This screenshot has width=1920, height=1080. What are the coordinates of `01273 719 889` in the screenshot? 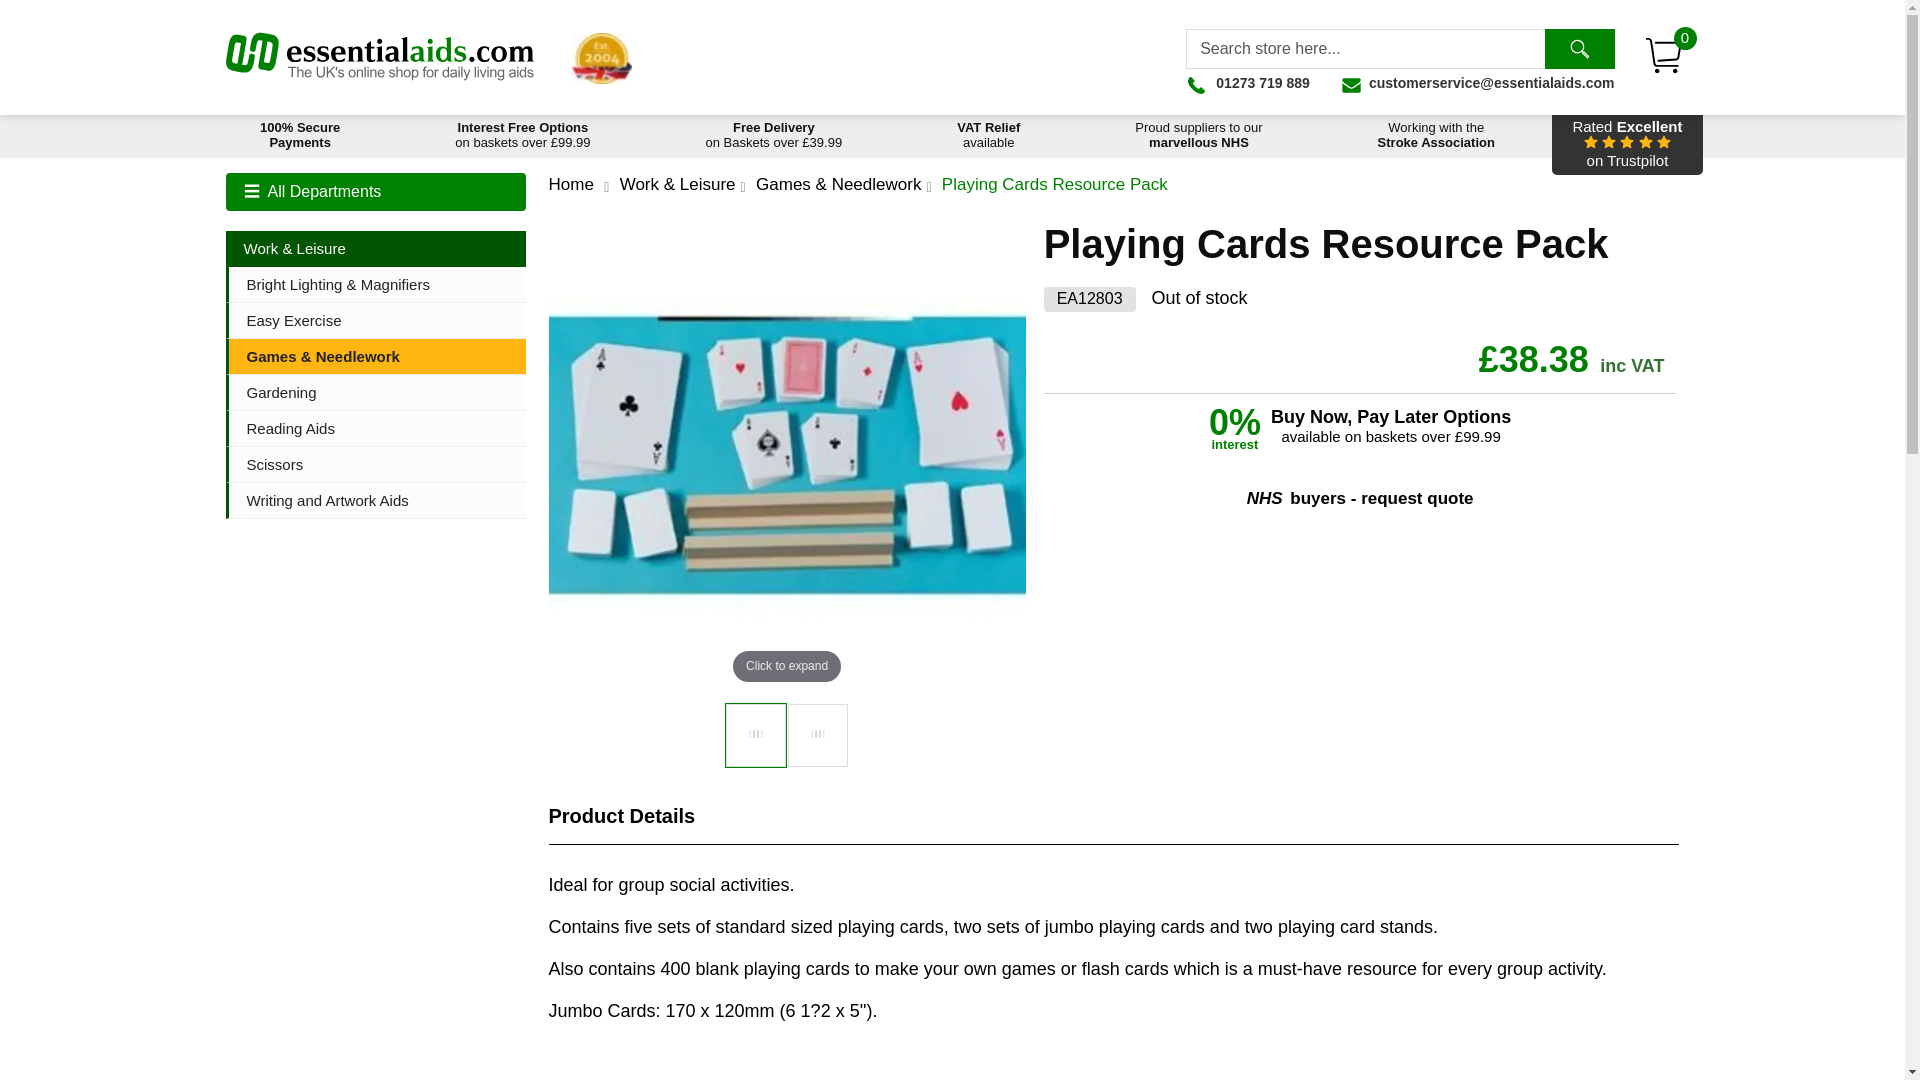 It's located at (1626, 144).